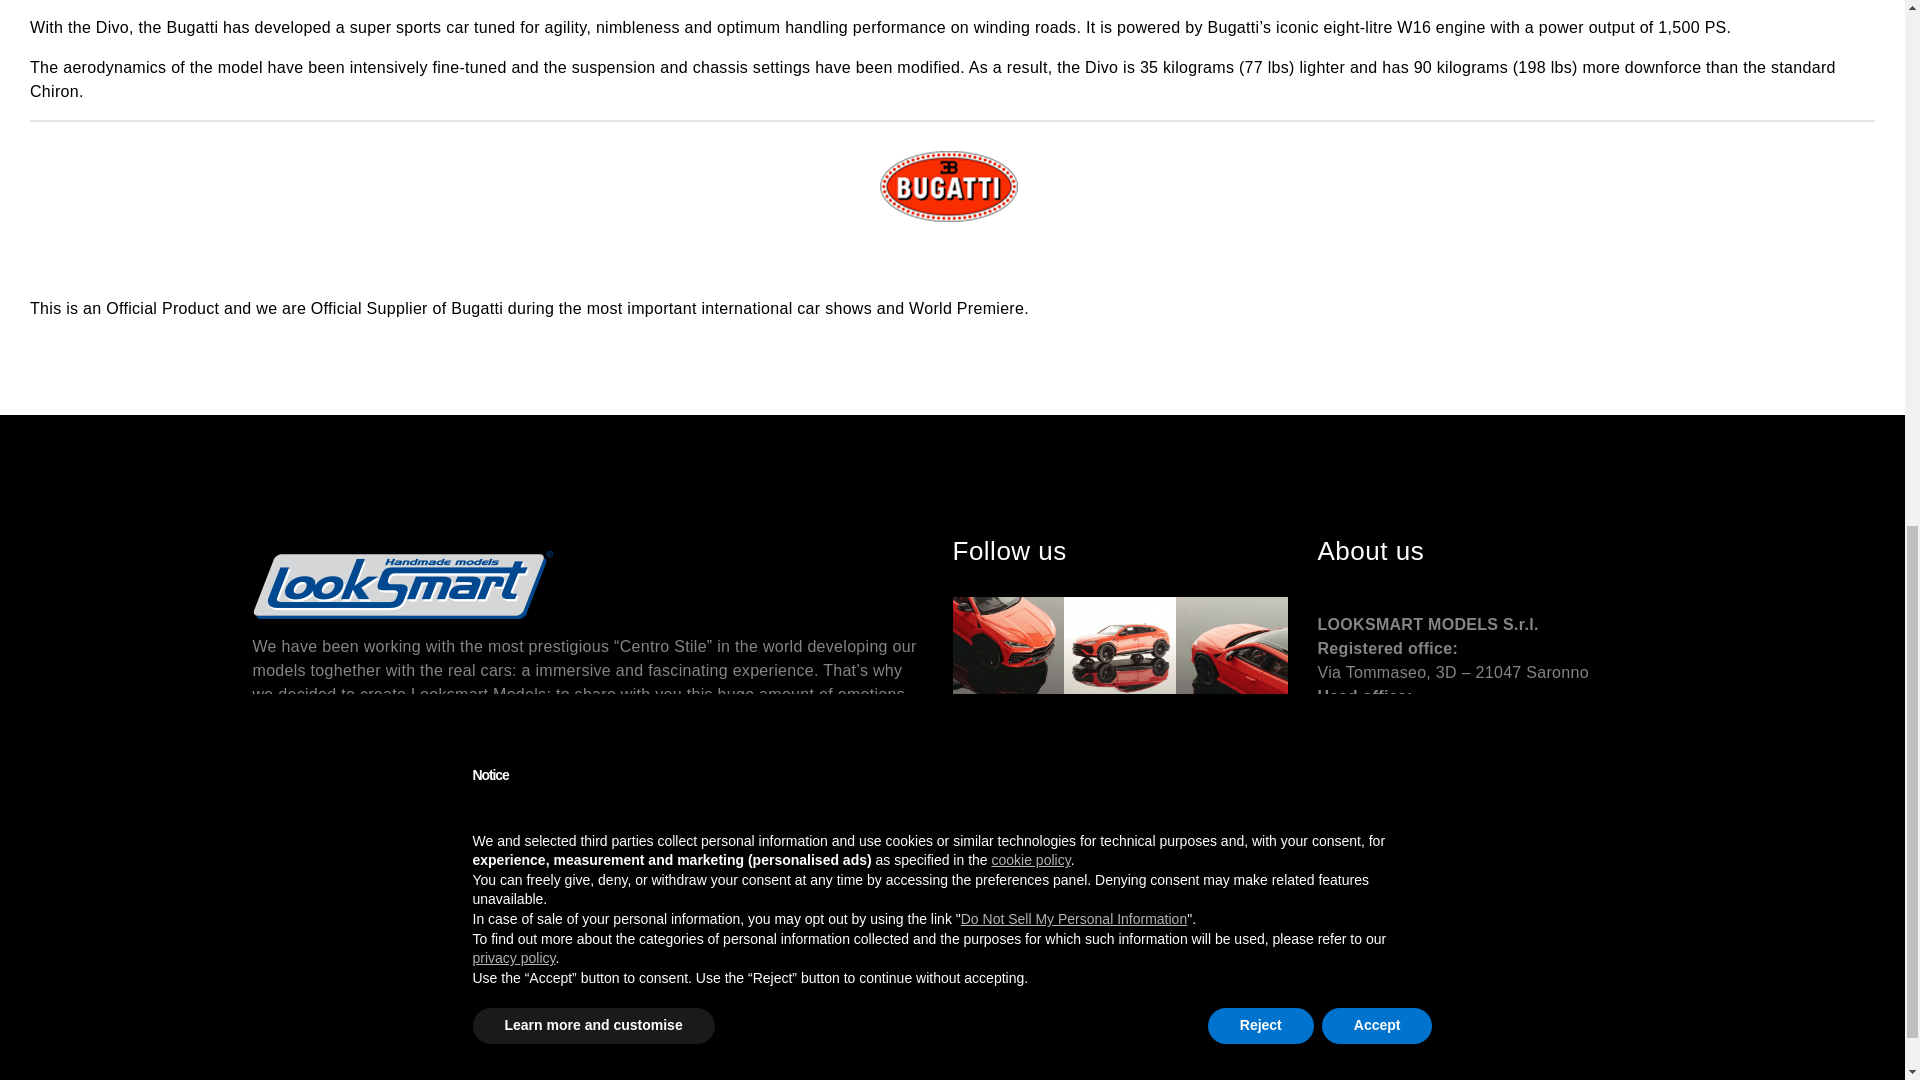 The height and width of the screenshot is (1080, 1920). Describe the element at coordinates (1363, 834) in the screenshot. I see `Privacy Policy ` at that location.